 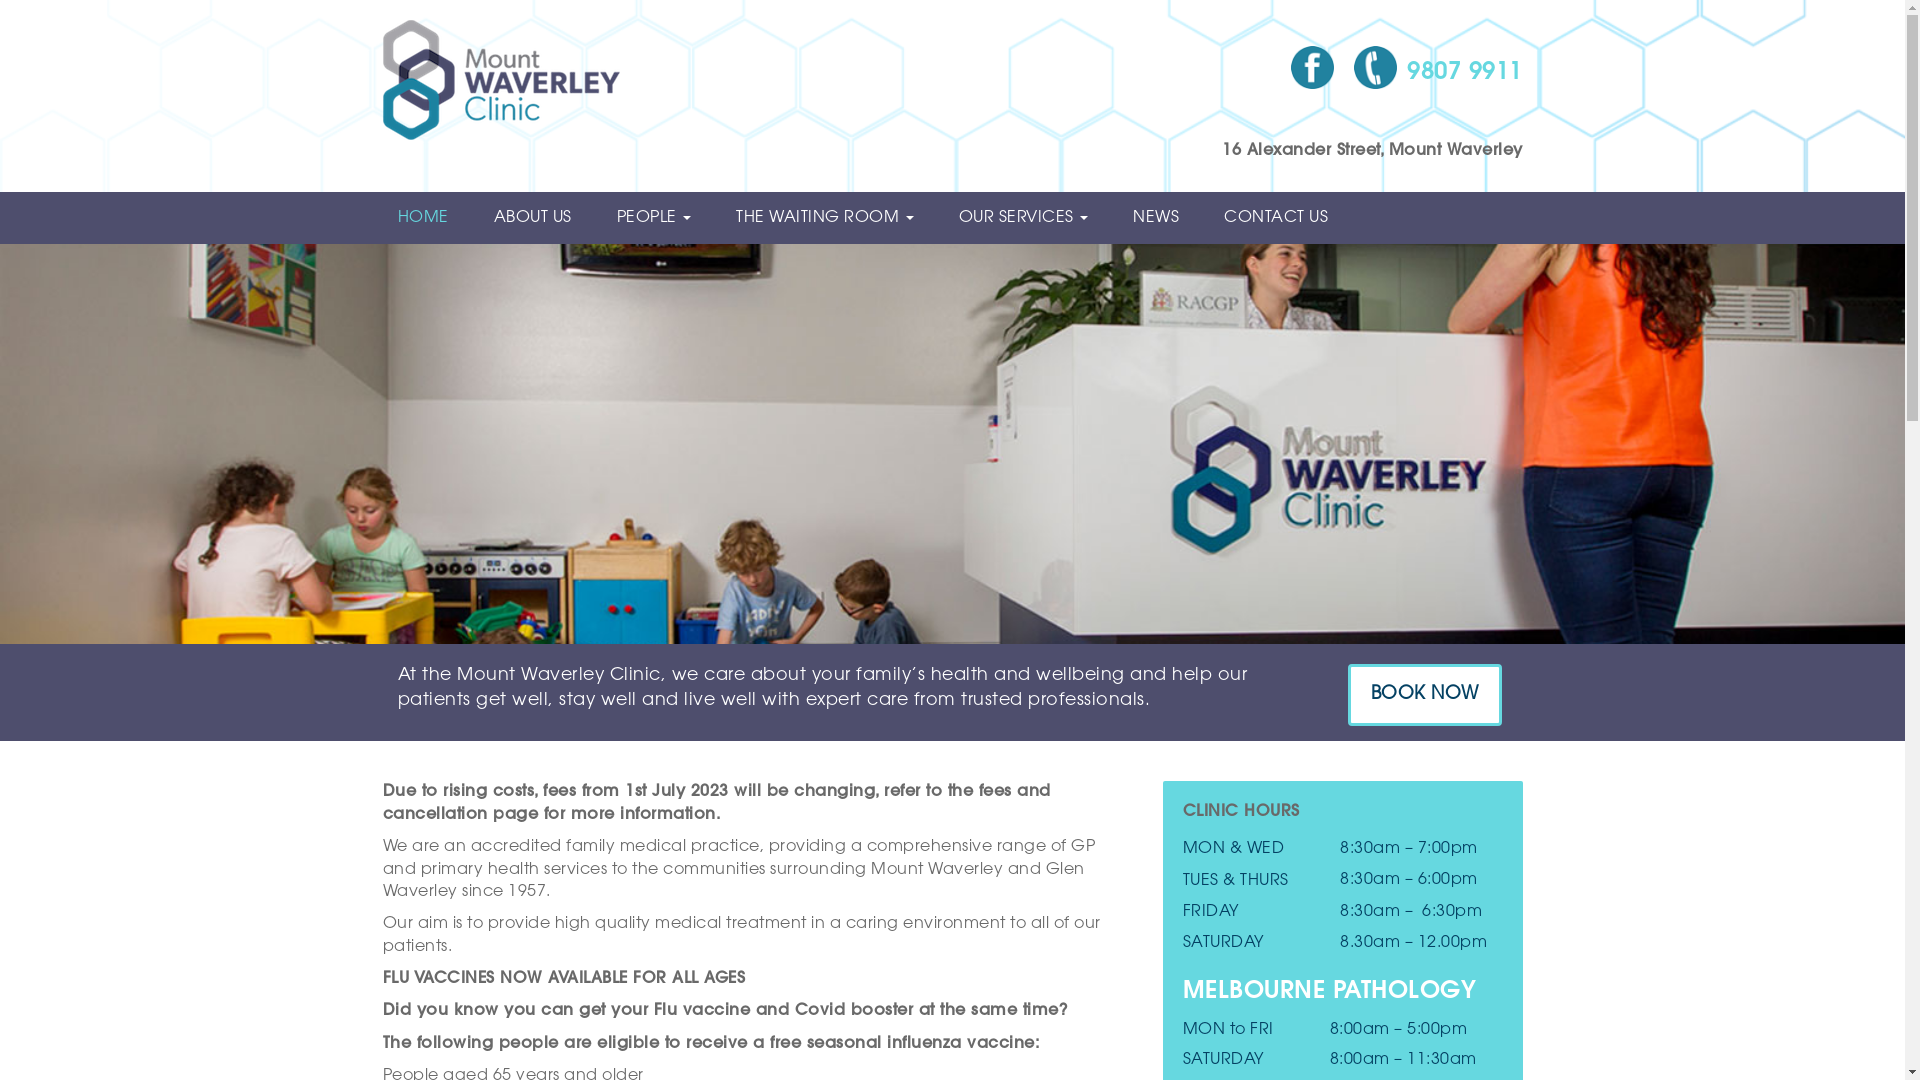 What do you see at coordinates (662, 218) in the screenshot?
I see `PEOPLE` at bounding box center [662, 218].